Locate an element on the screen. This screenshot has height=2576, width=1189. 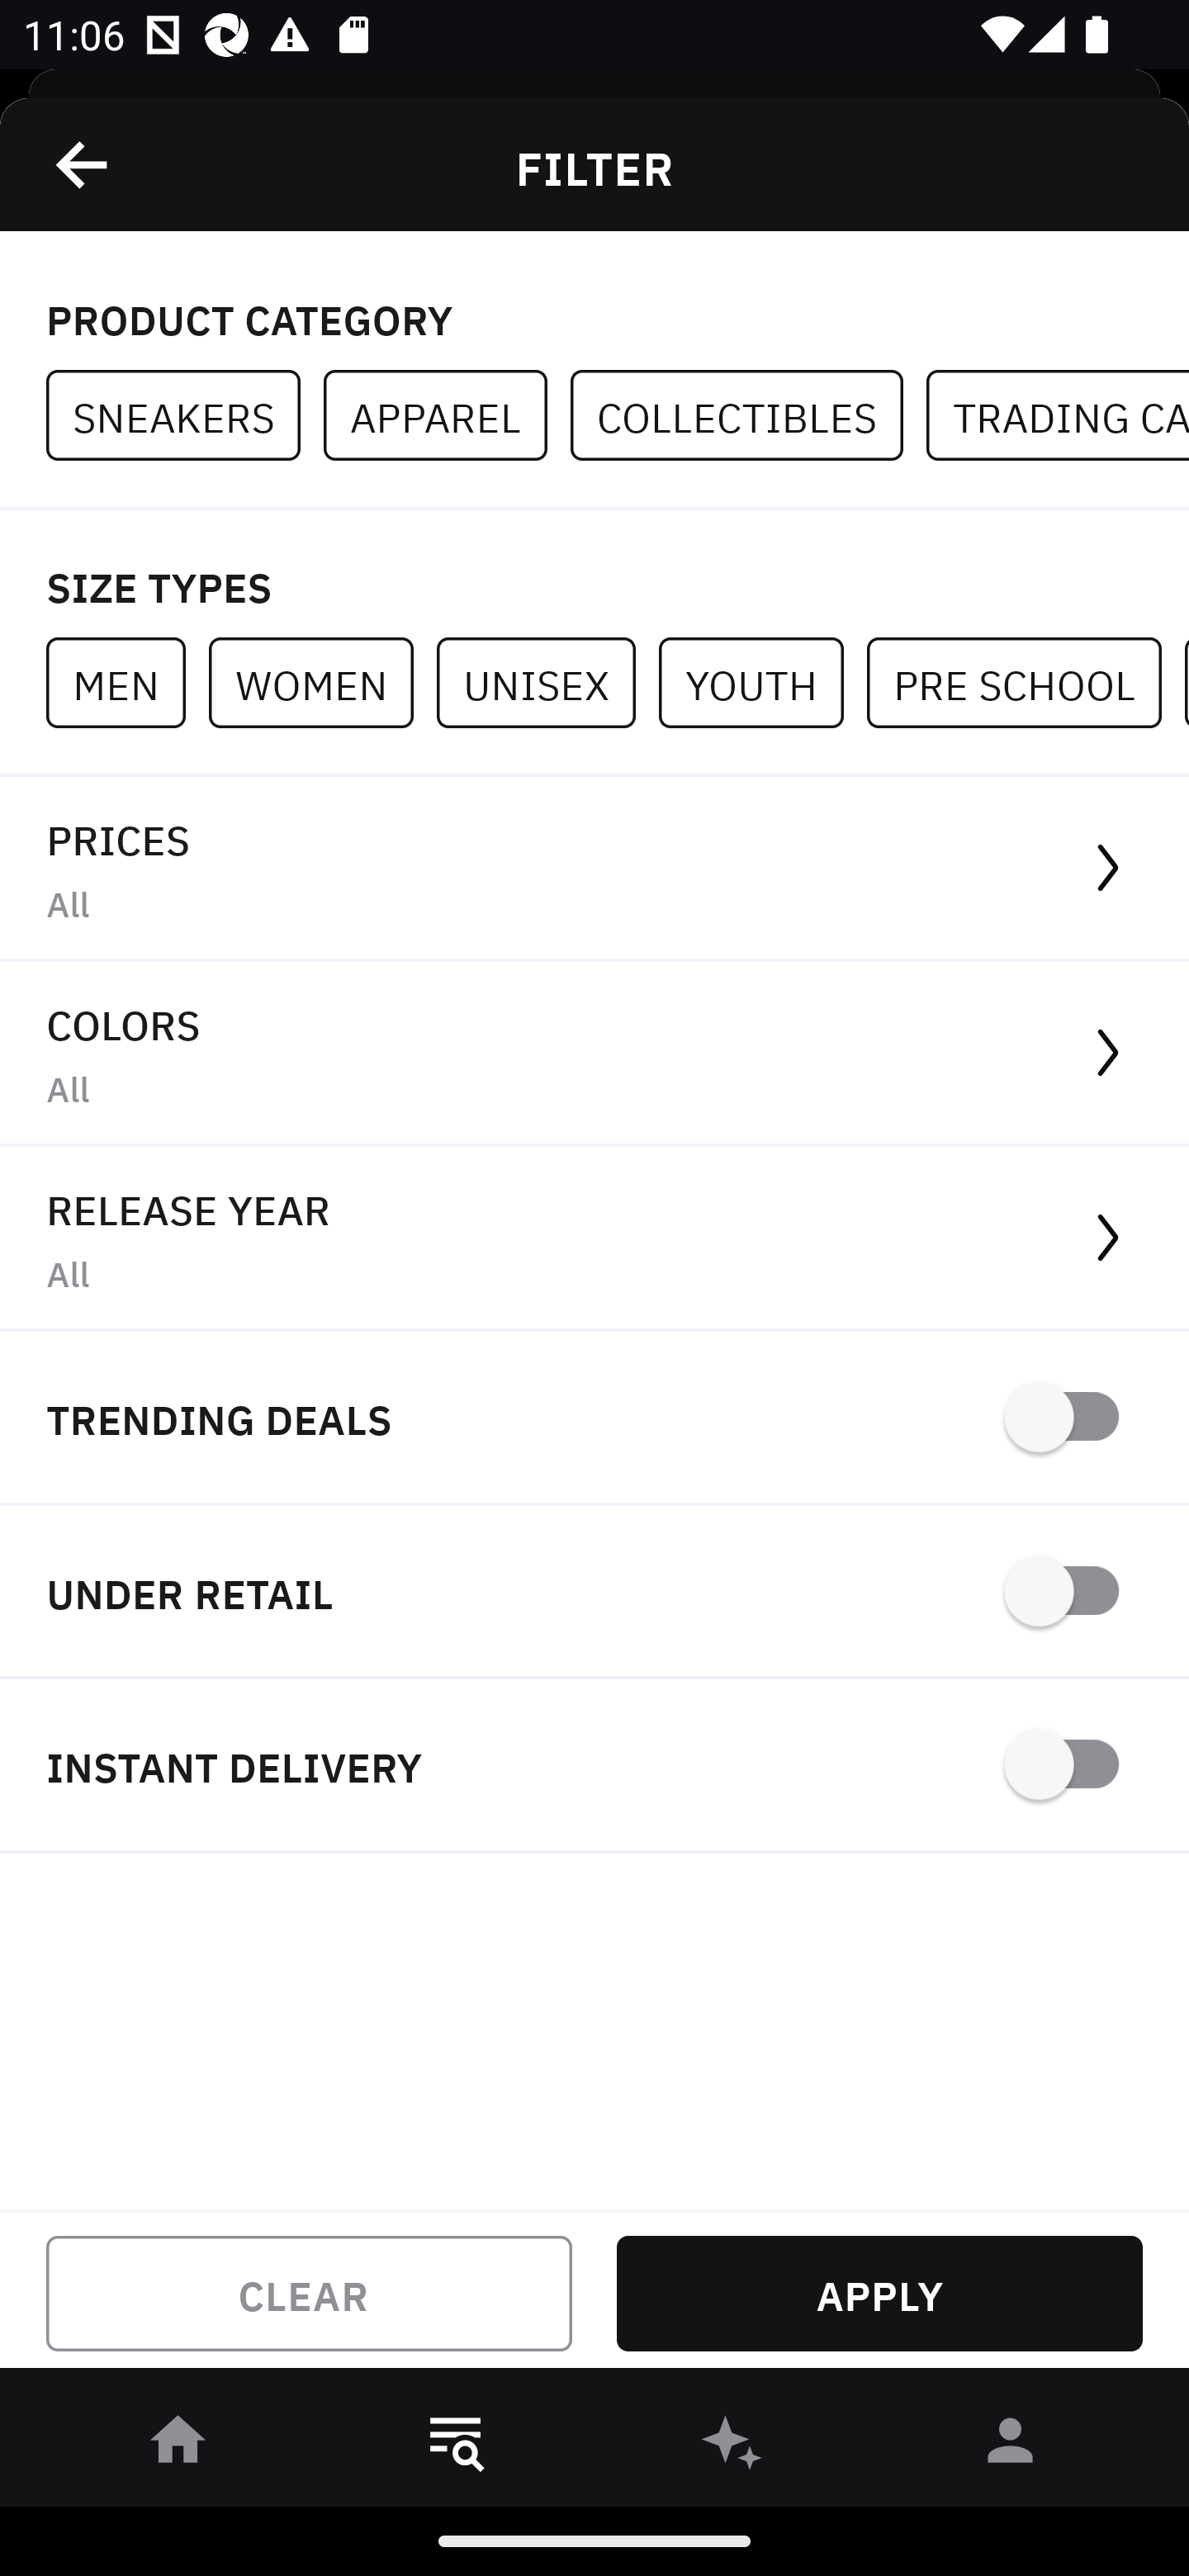
UNISEX is located at coordinates (547, 682).